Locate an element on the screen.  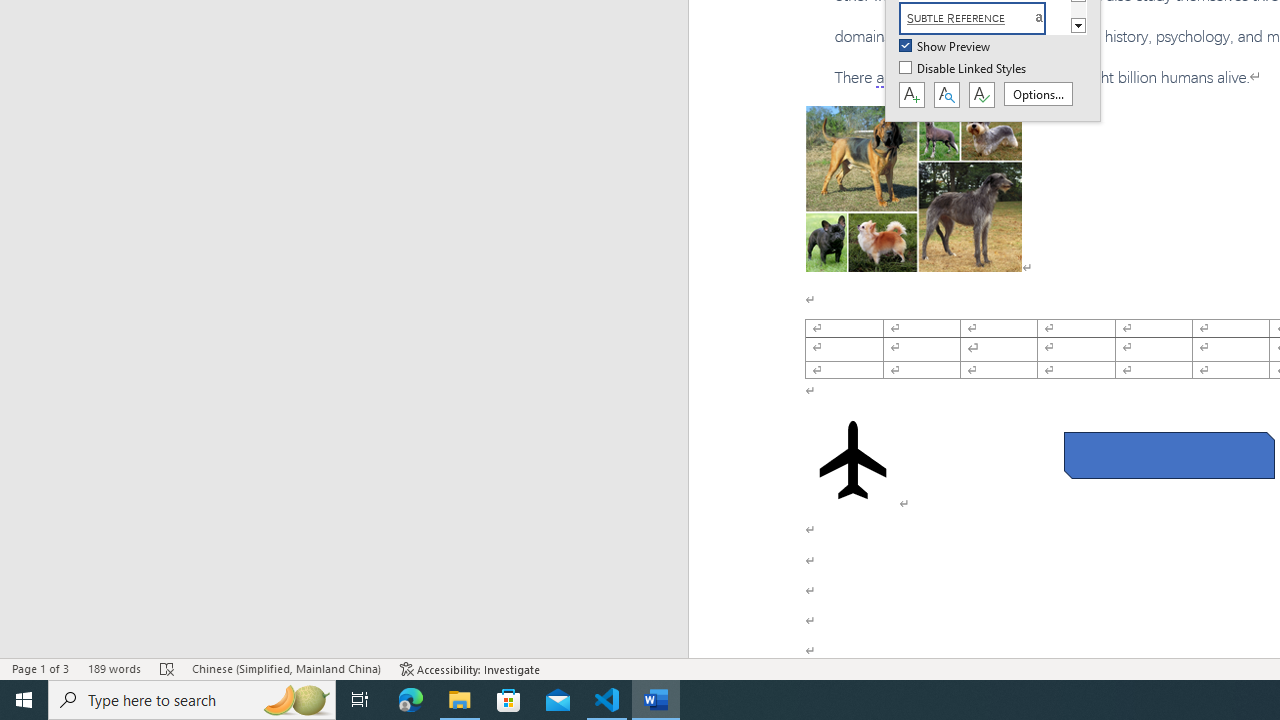
Morphological variation in six dogs is located at coordinates (914, 188).